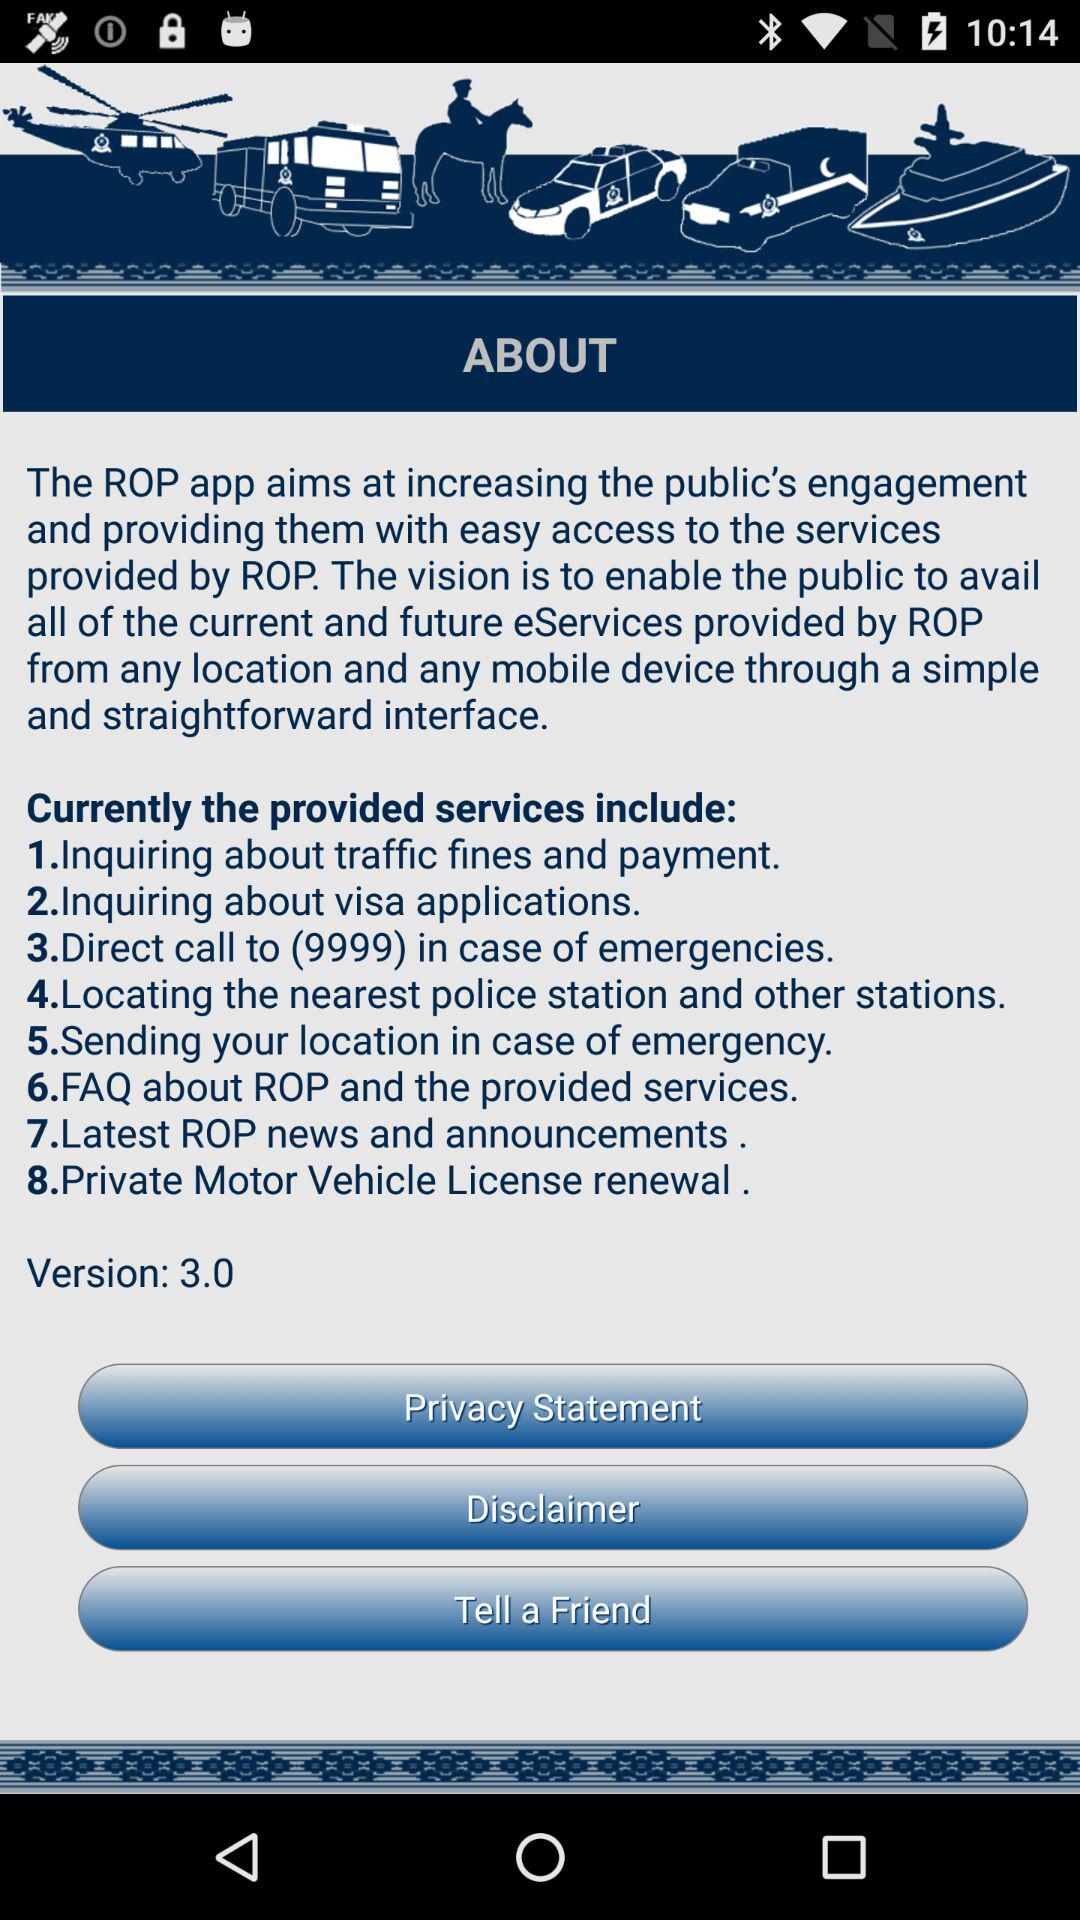 This screenshot has width=1080, height=1920. Describe the element at coordinates (553, 1507) in the screenshot. I see `select button above the tell a friend icon` at that location.